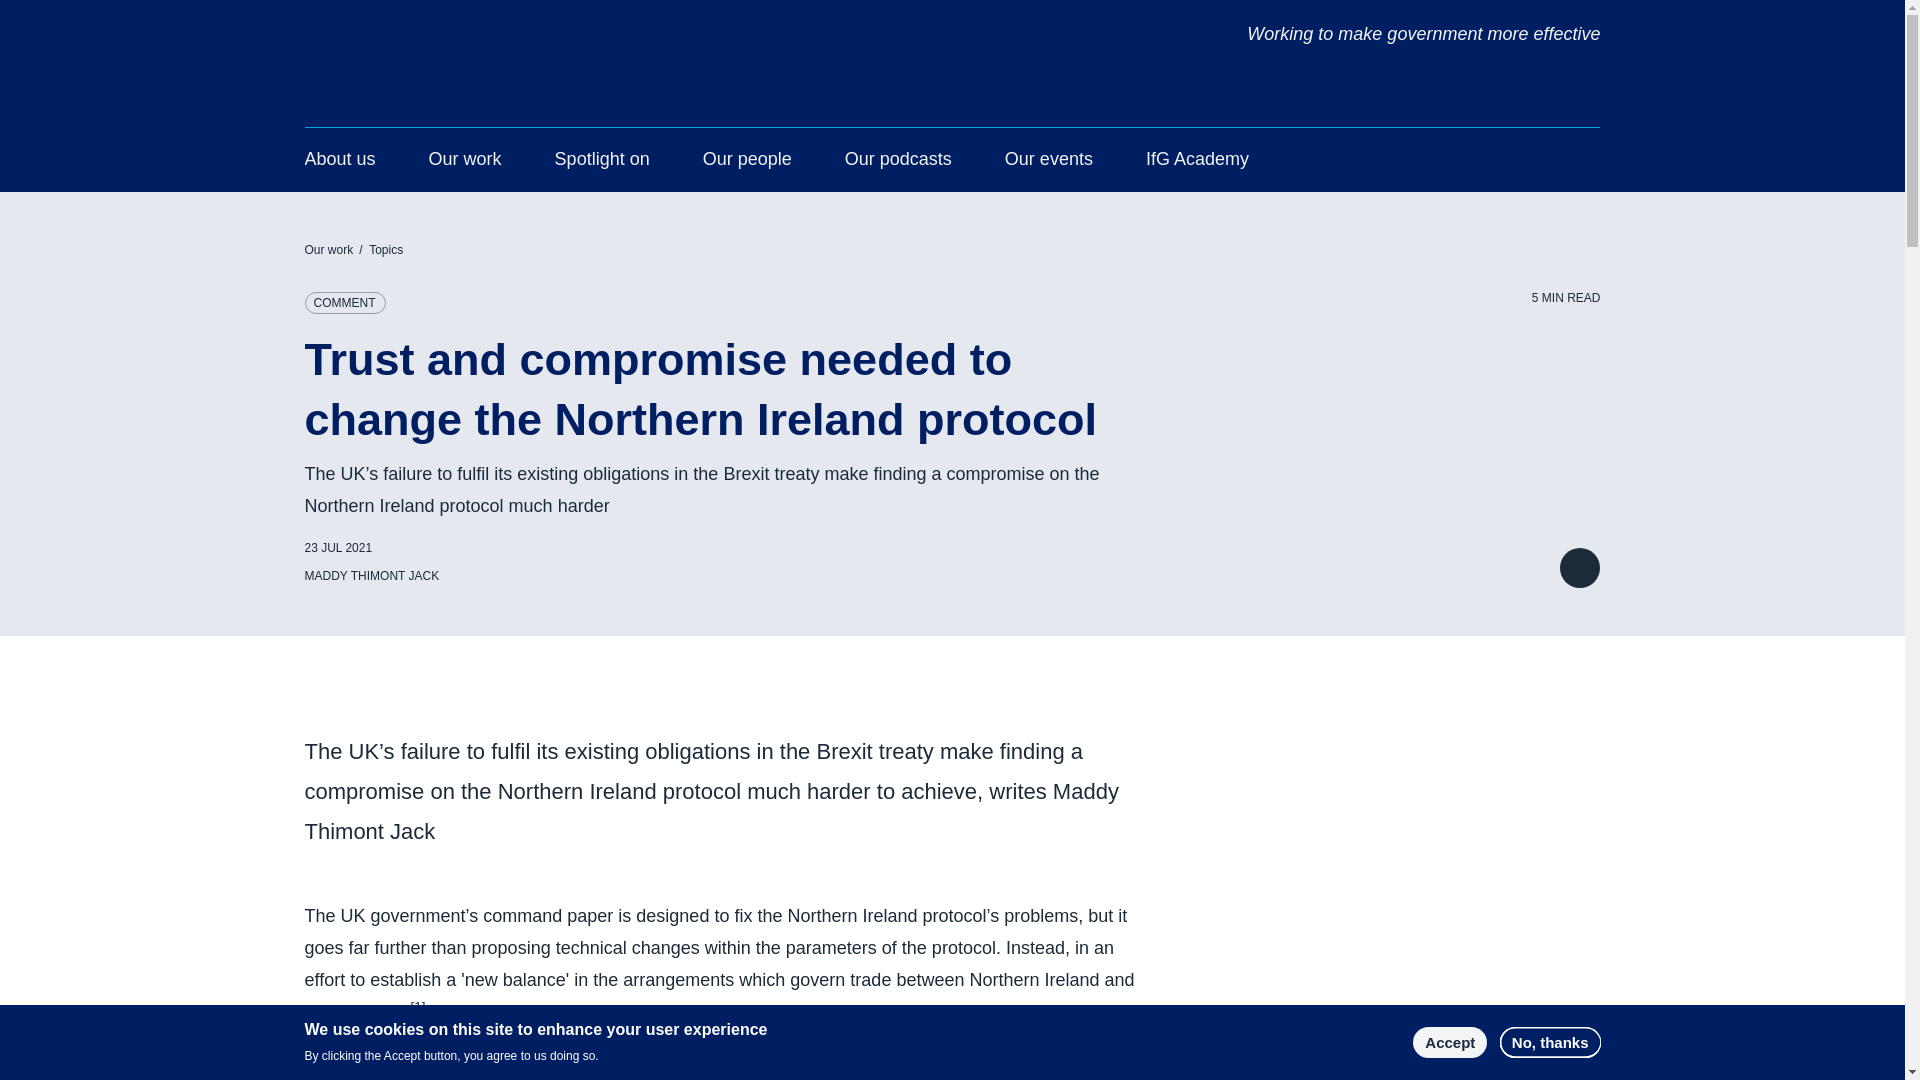 This screenshot has width=1920, height=1080. I want to click on About us, so click(338, 162).